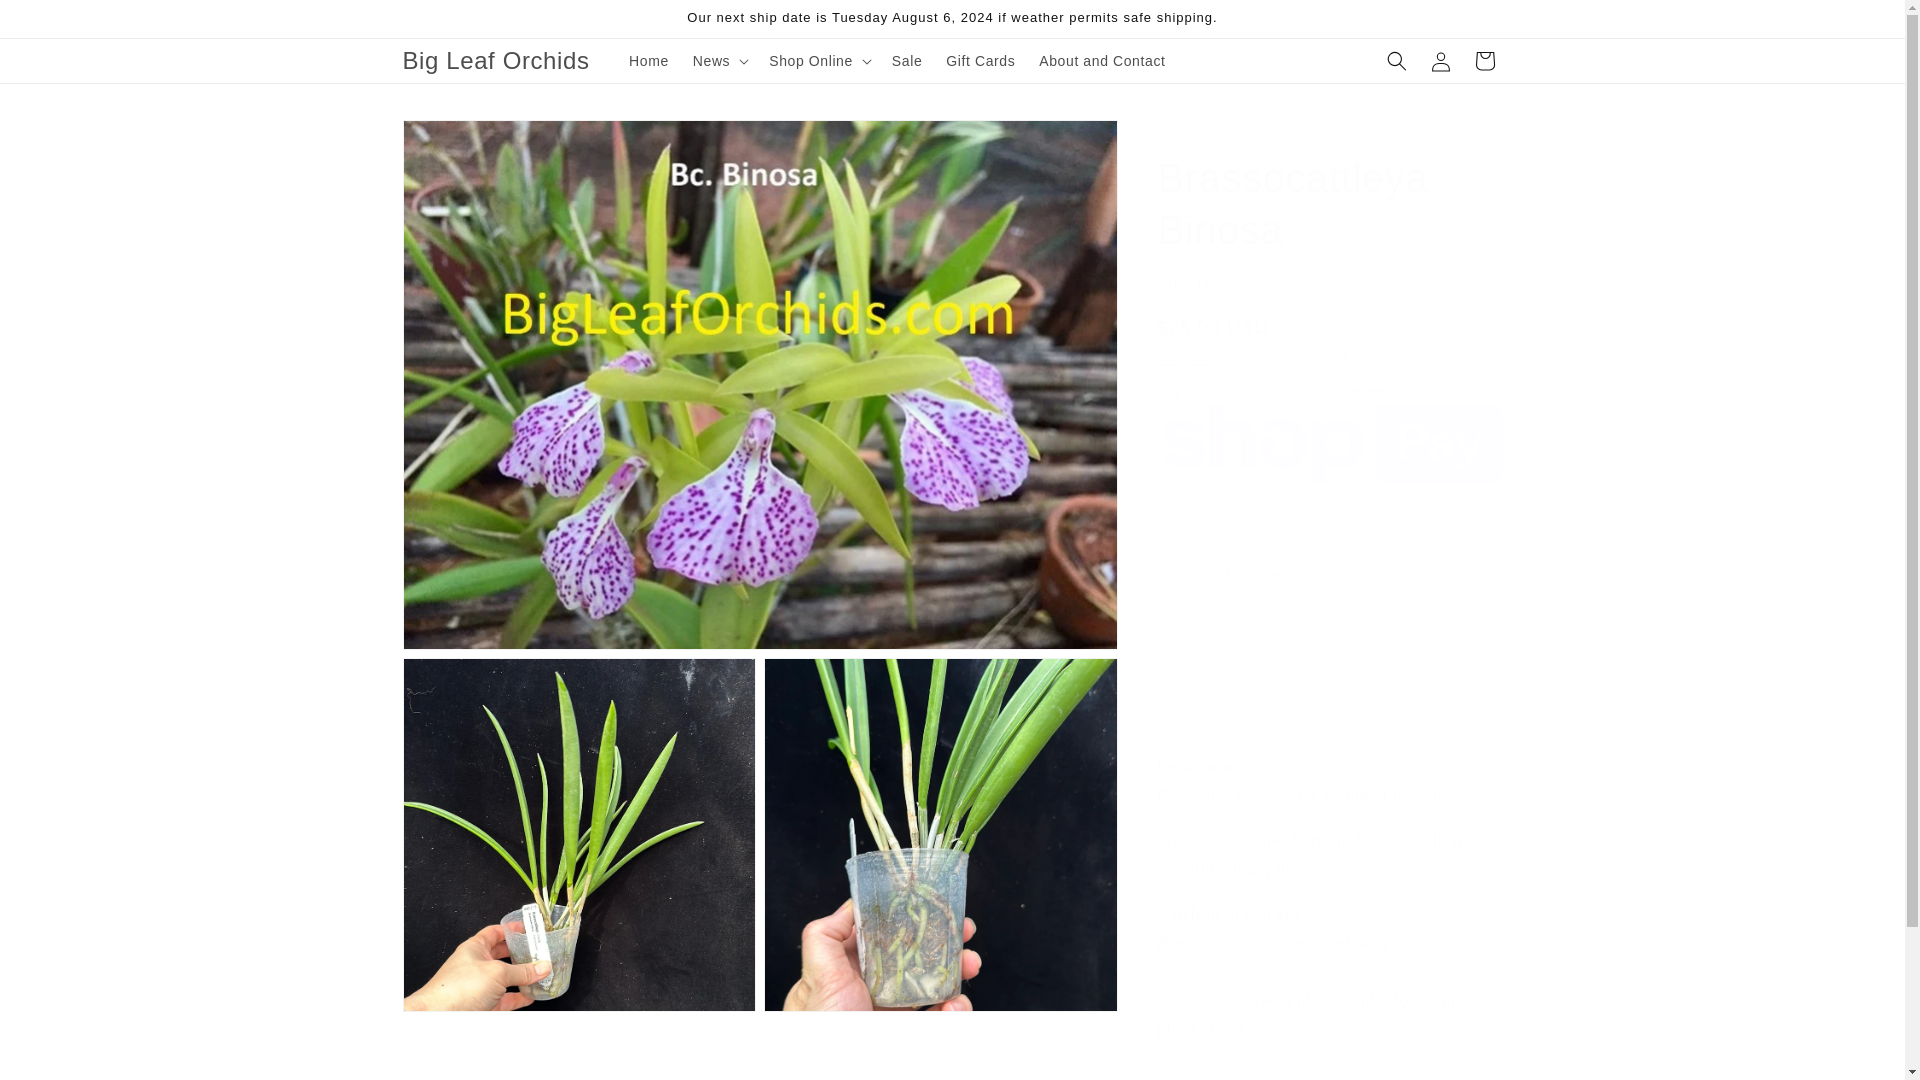 Image resolution: width=1920 pixels, height=1080 pixels. Describe the element at coordinates (940, 834) in the screenshot. I see `Open media 3 in modal` at that location.